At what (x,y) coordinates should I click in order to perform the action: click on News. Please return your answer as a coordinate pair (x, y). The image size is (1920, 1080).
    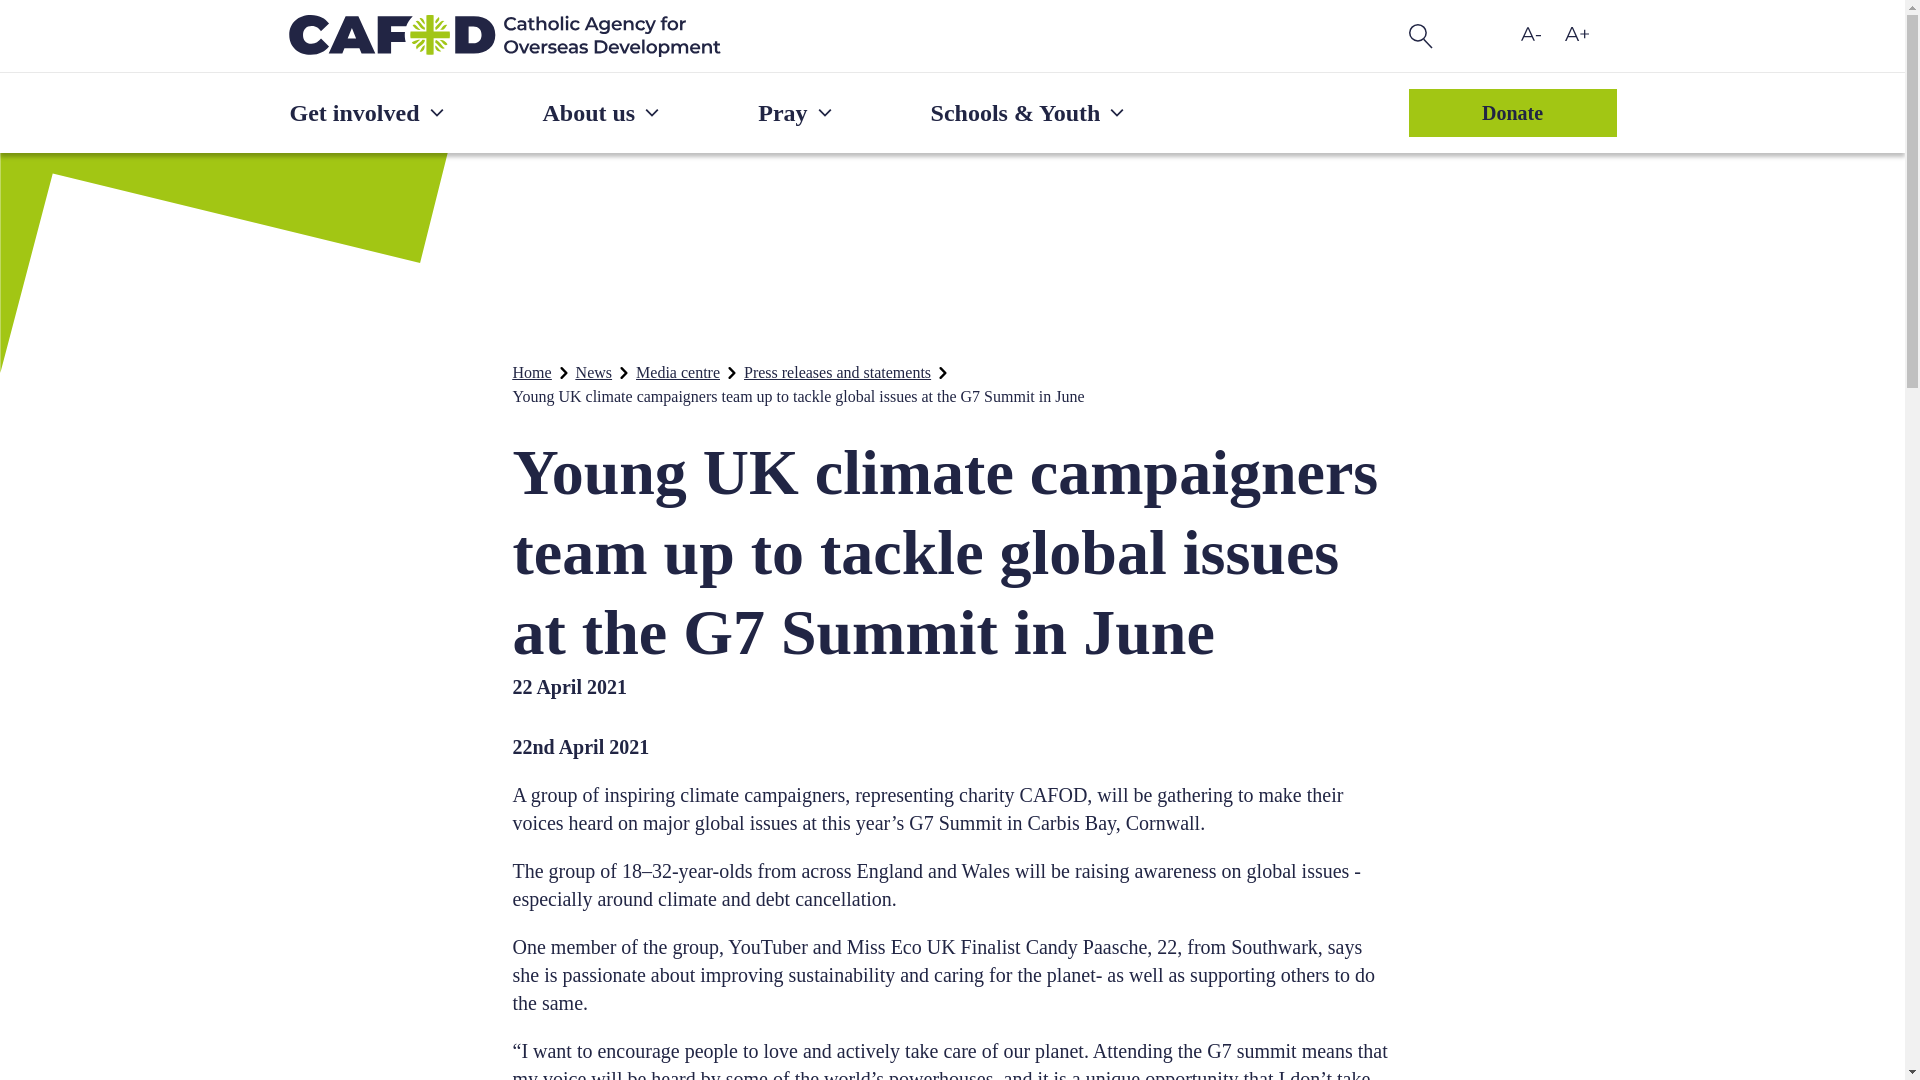
    Looking at the image, I should click on (594, 372).